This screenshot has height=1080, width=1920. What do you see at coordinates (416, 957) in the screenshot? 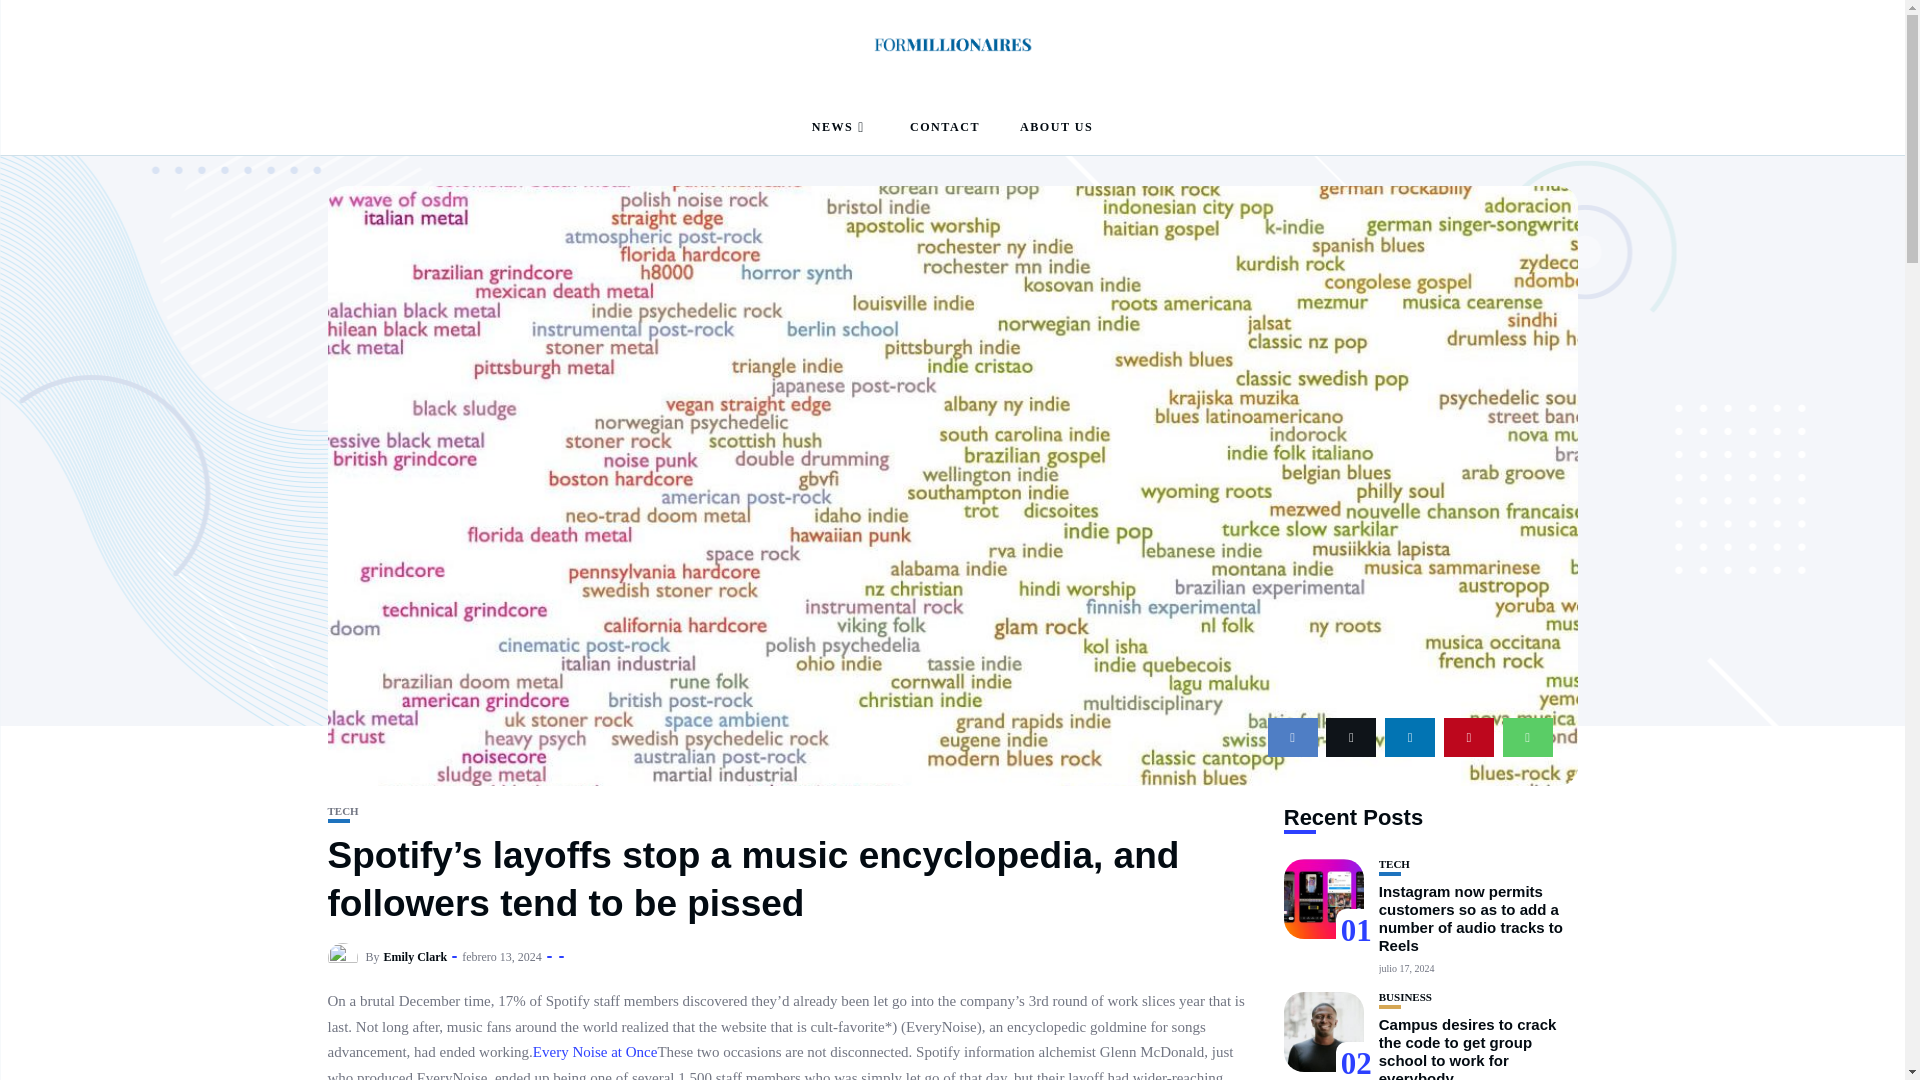
I see `Entradas de Emily Clark` at bounding box center [416, 957].